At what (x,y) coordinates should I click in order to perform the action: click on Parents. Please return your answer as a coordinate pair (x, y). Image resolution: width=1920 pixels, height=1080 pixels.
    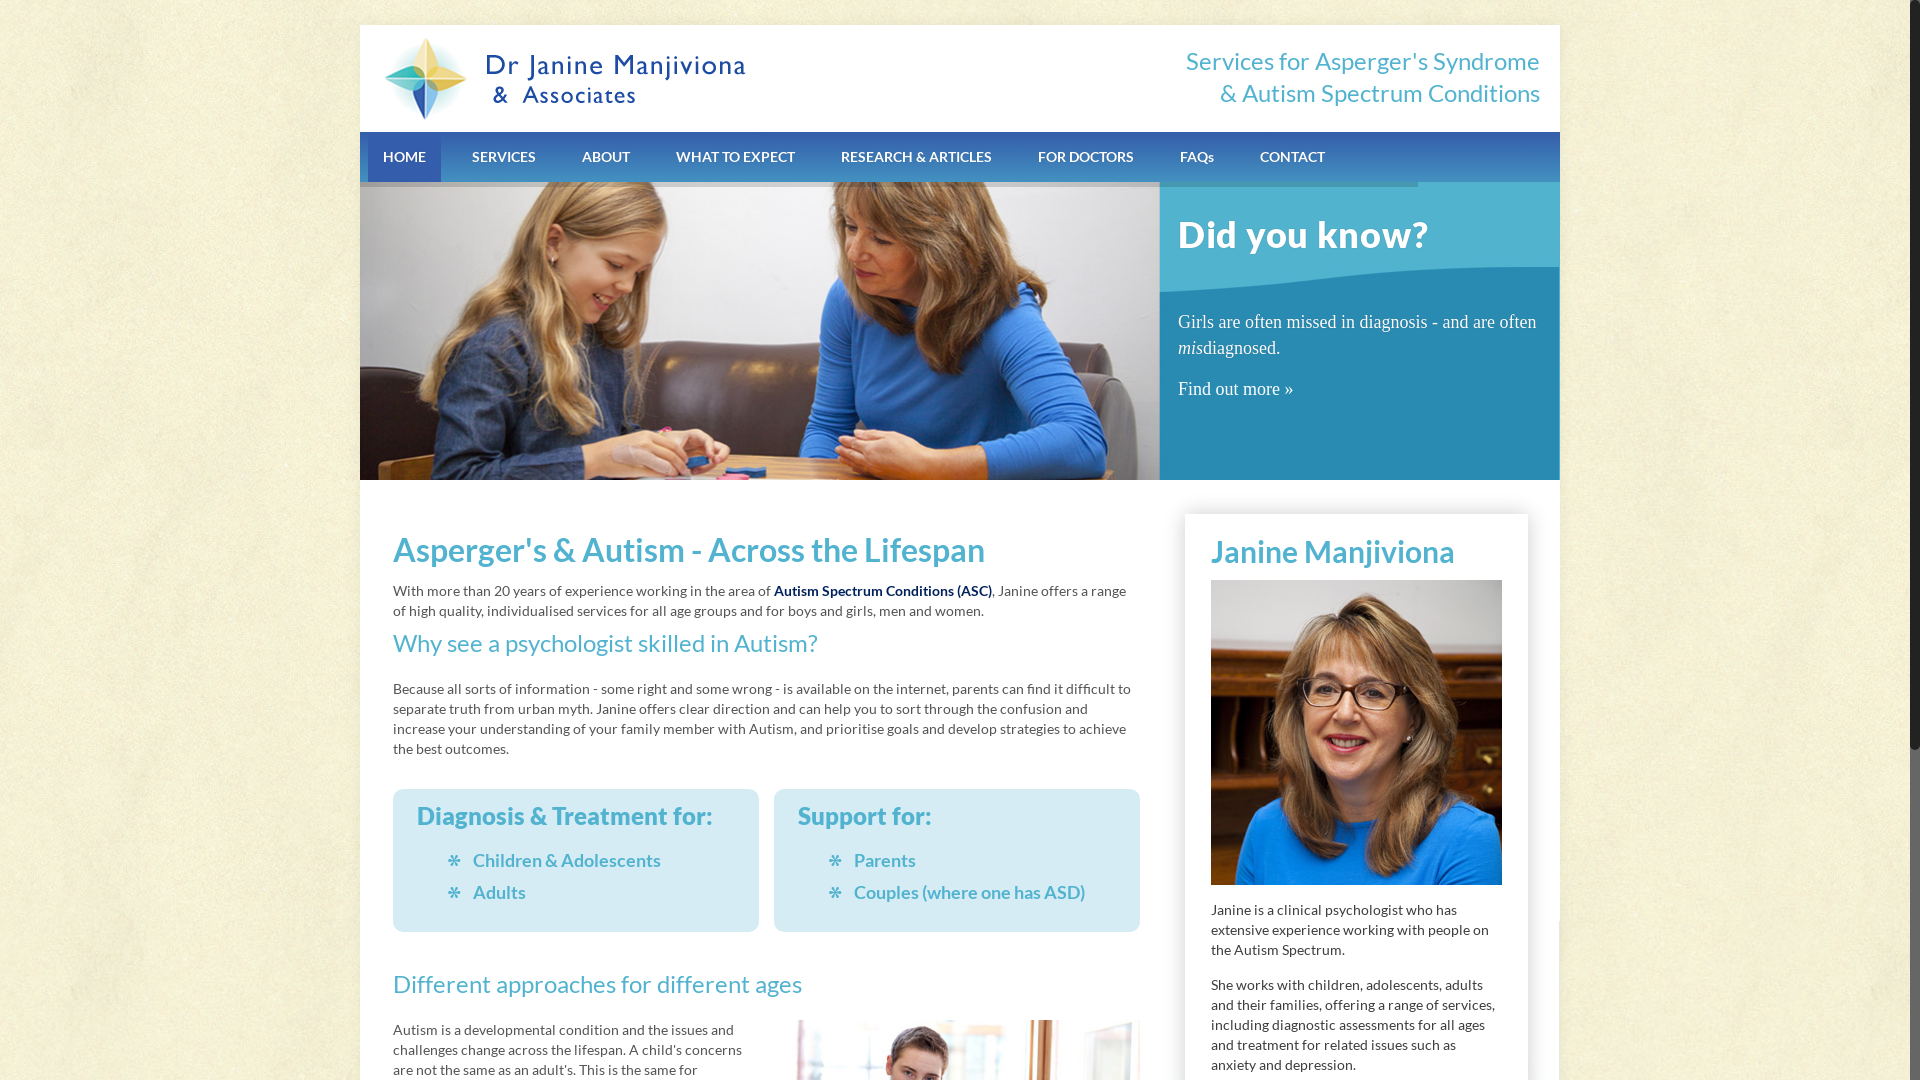
    Looking at the image, I should click on (885, 860).